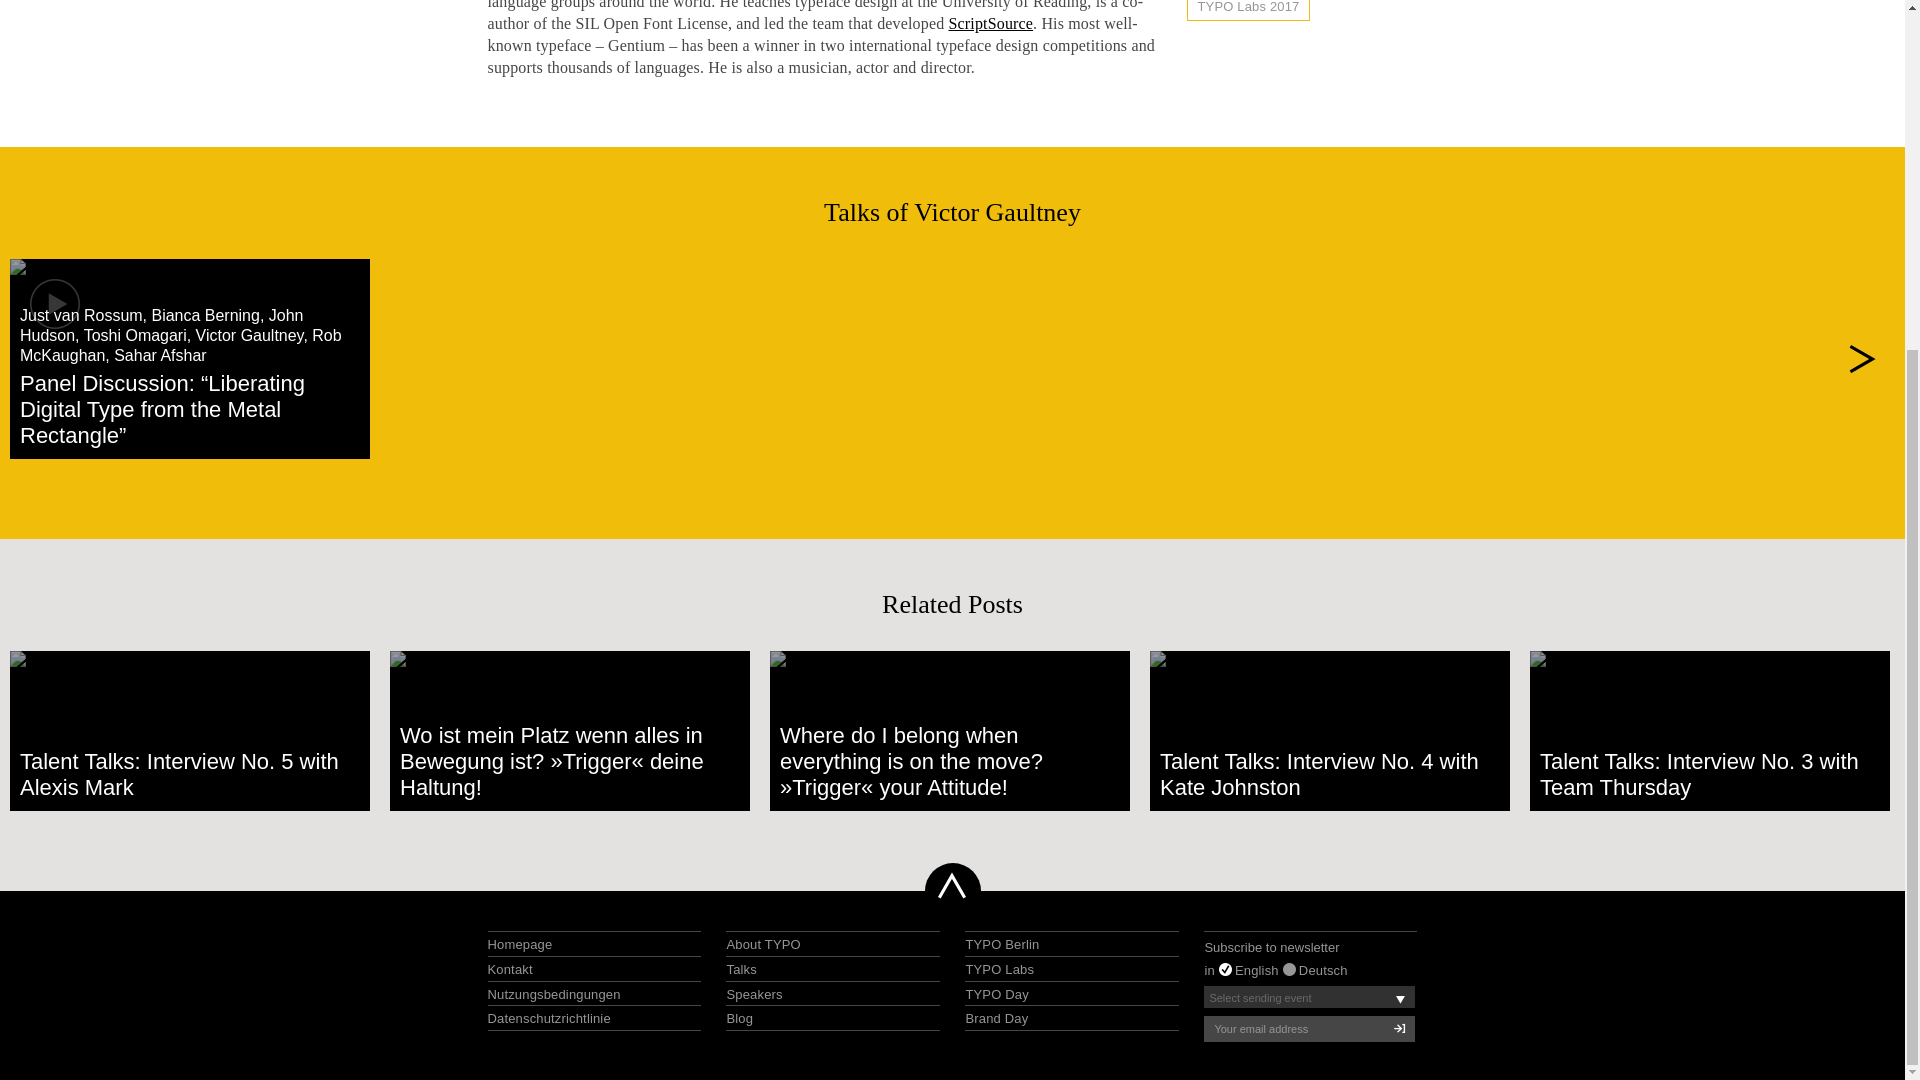  I want to click on ScriptSource, so click(990, 24).